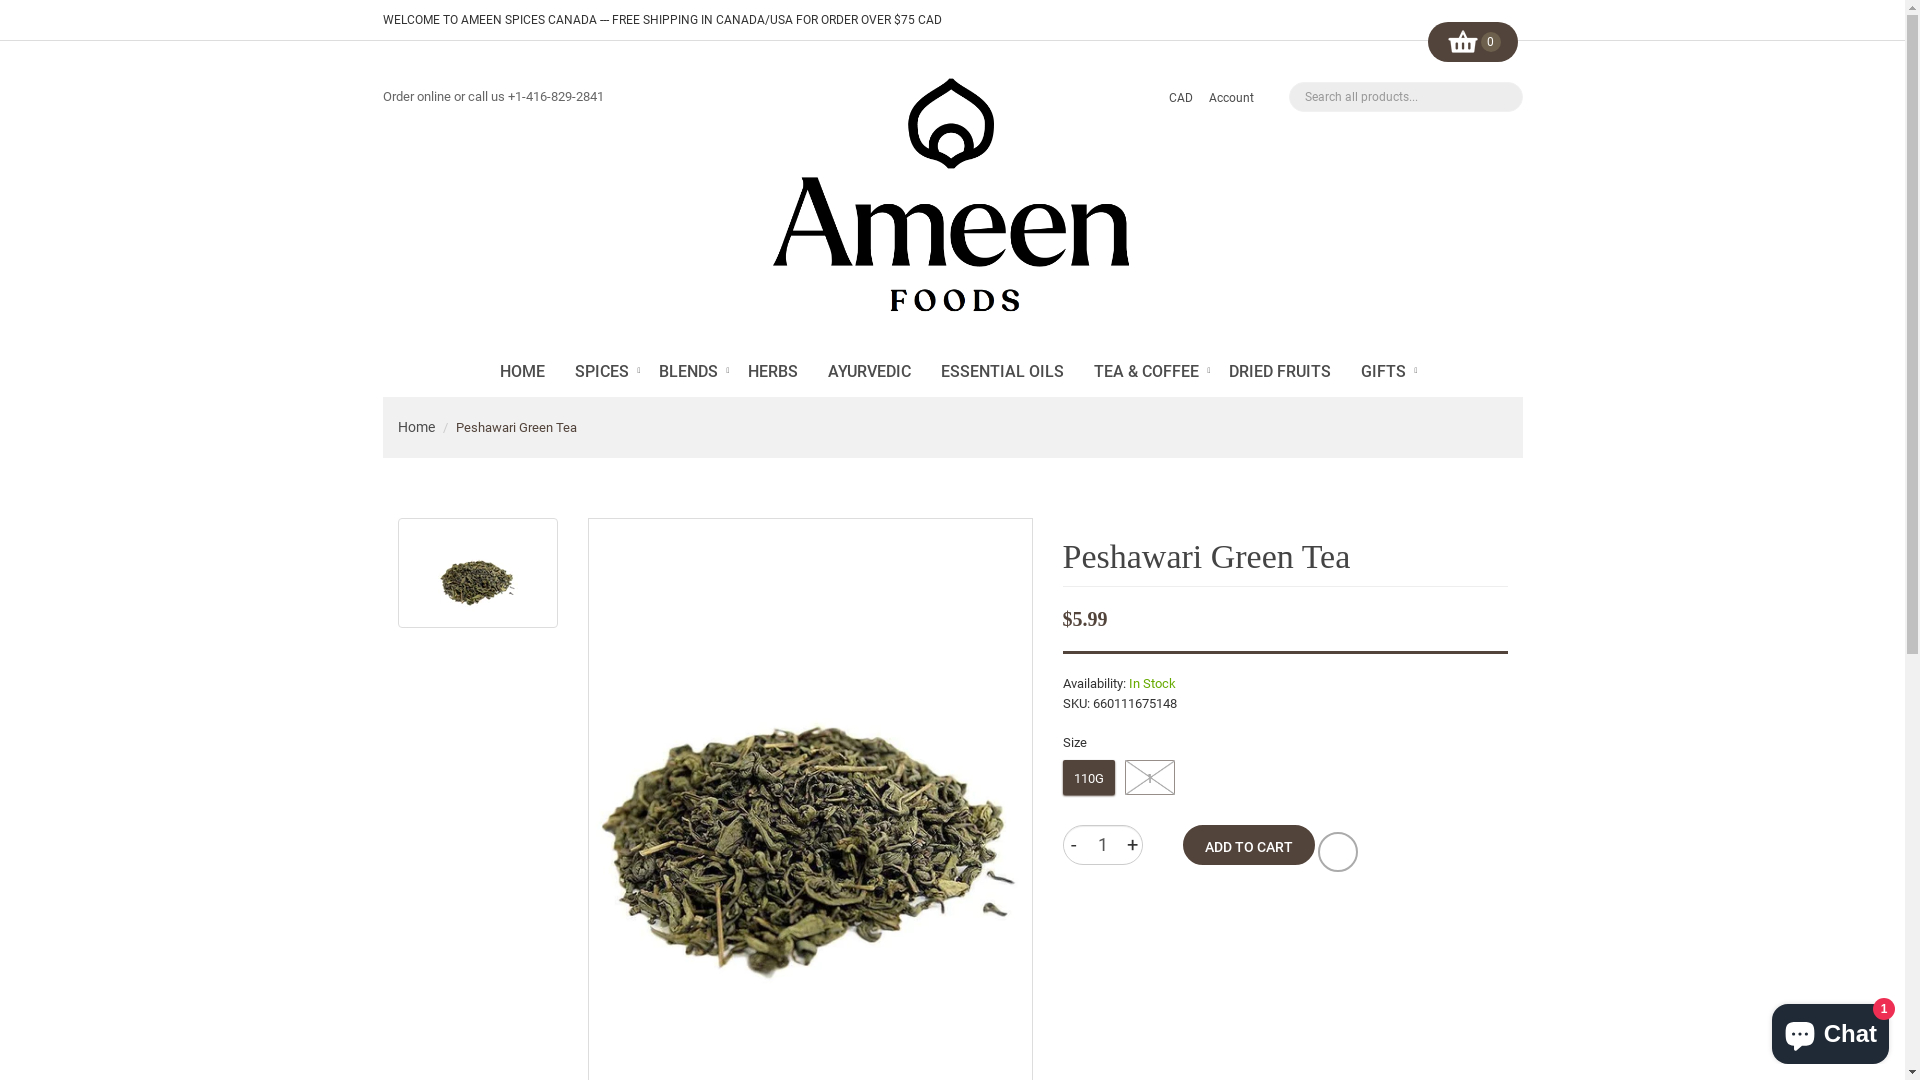 The height and width of the screenshot is (1080, 1920). I want to click on Peshawari Green Tea - Ameen, so click(810, 796).